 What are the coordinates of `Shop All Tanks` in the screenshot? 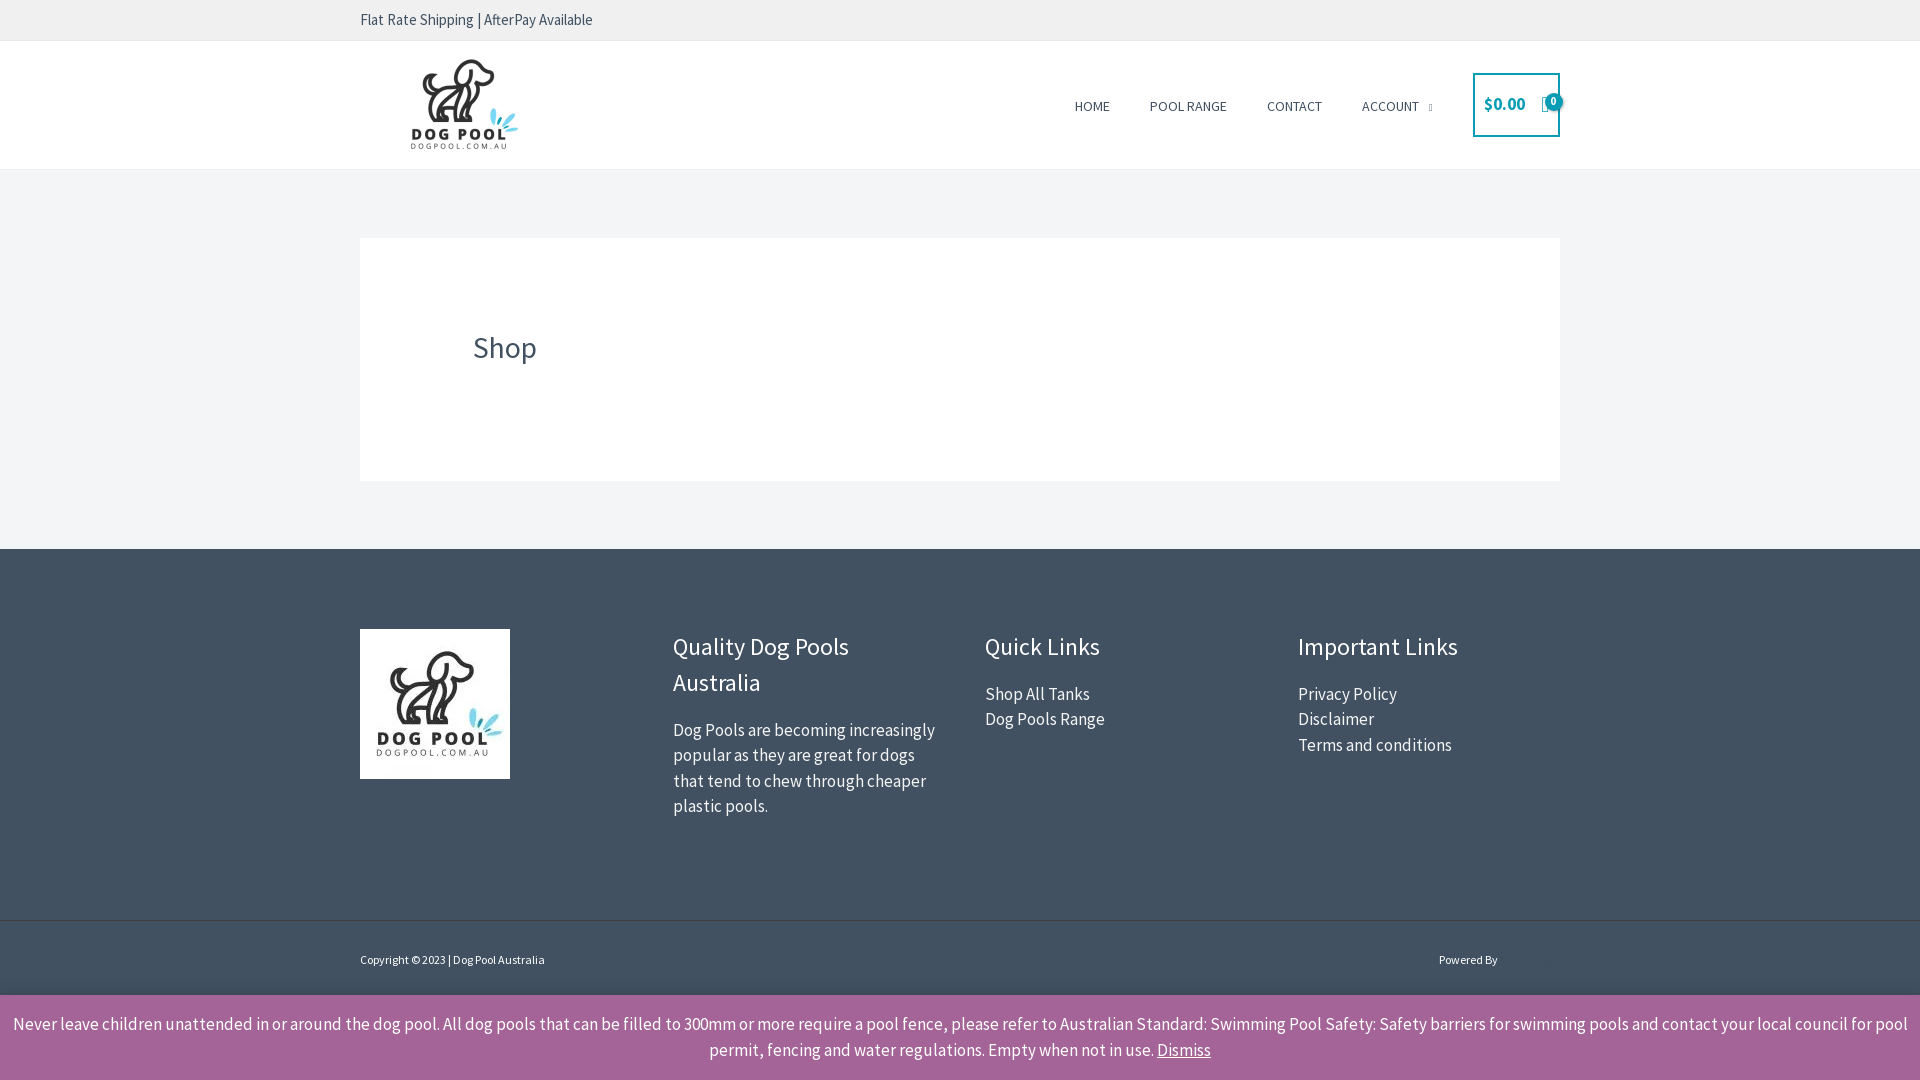 It's located at (1038, 694).